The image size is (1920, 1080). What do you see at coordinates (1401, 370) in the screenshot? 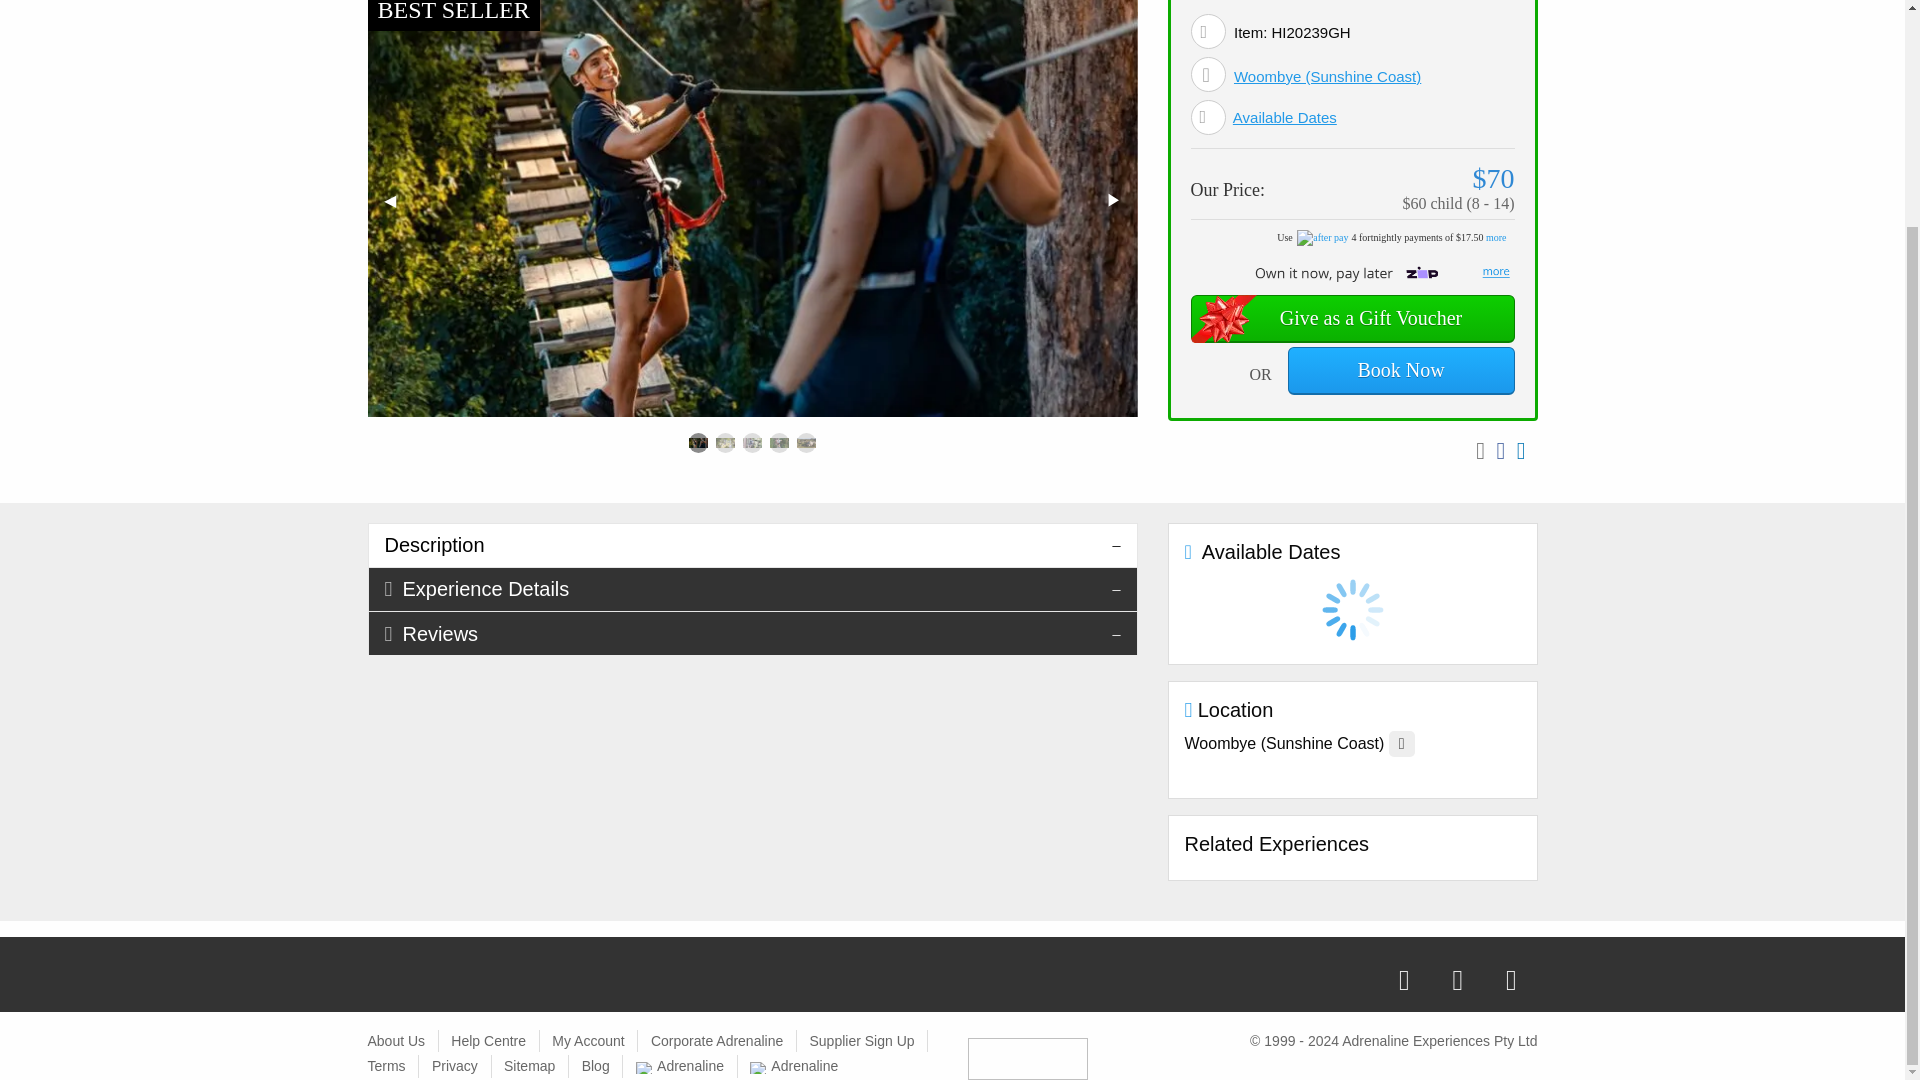
I see `Book Now` at bounding box center [1401, 370].